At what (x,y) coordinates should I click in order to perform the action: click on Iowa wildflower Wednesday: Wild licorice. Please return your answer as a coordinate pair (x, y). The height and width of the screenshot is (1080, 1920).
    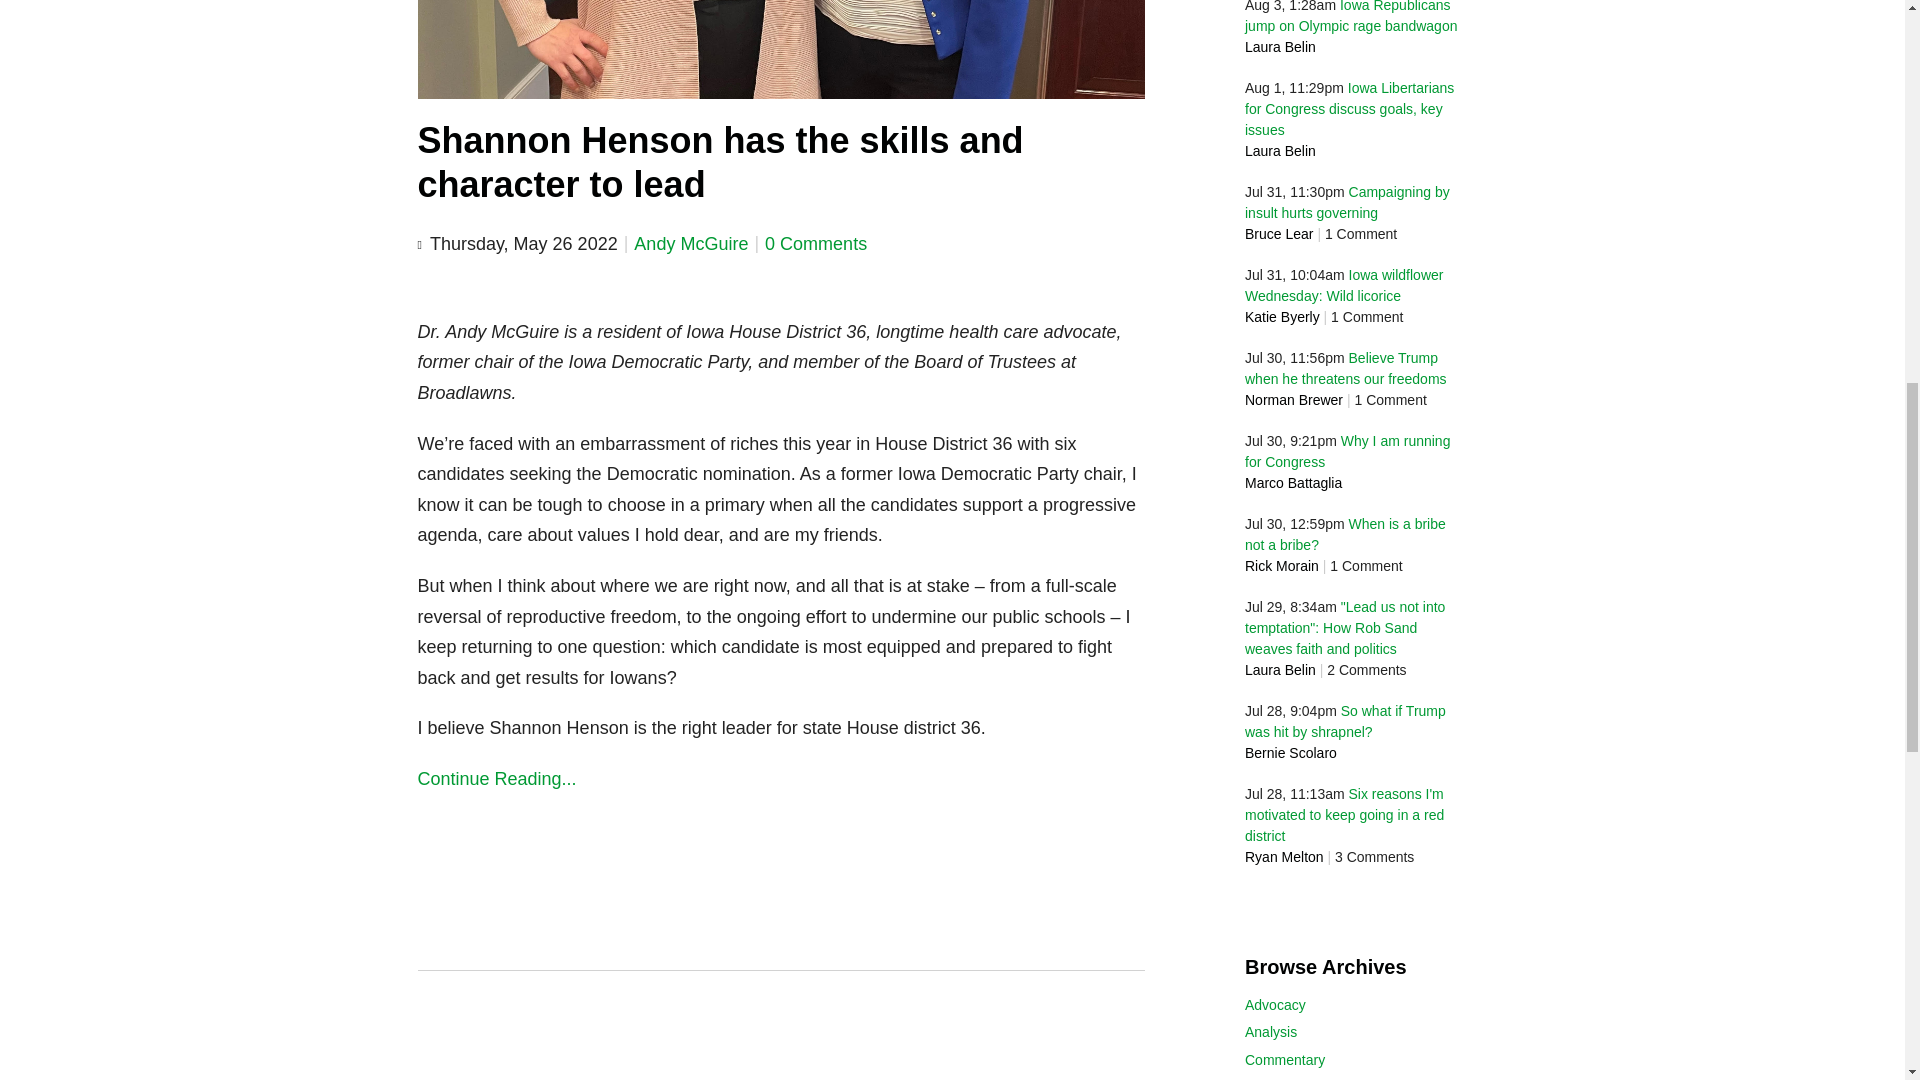
    Looking at the image, I should click on (1344, 284).